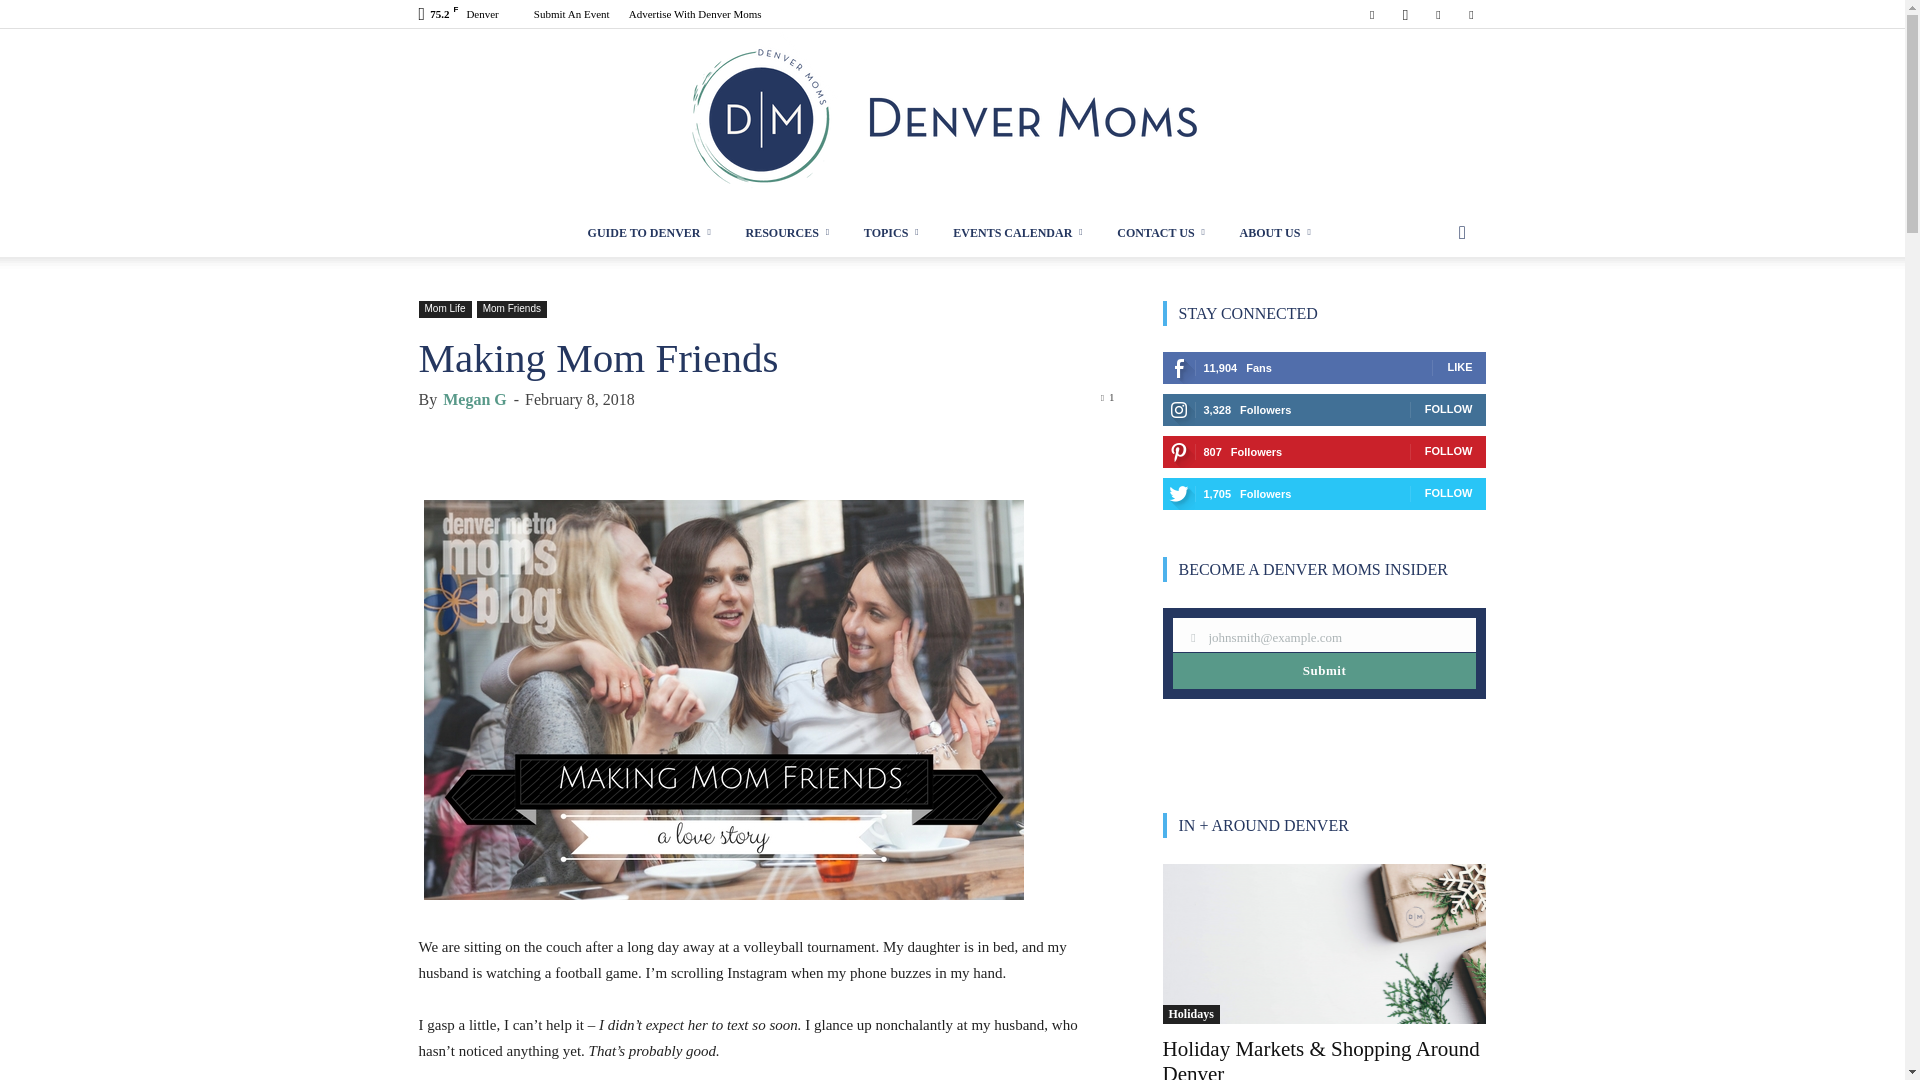 The width and height of the screenshot is (1920, 1080). What do you see at coordinates (696, 14) in the screenshot?
I see `Advertise With Denver Moms` at bounding box center [696, 14].